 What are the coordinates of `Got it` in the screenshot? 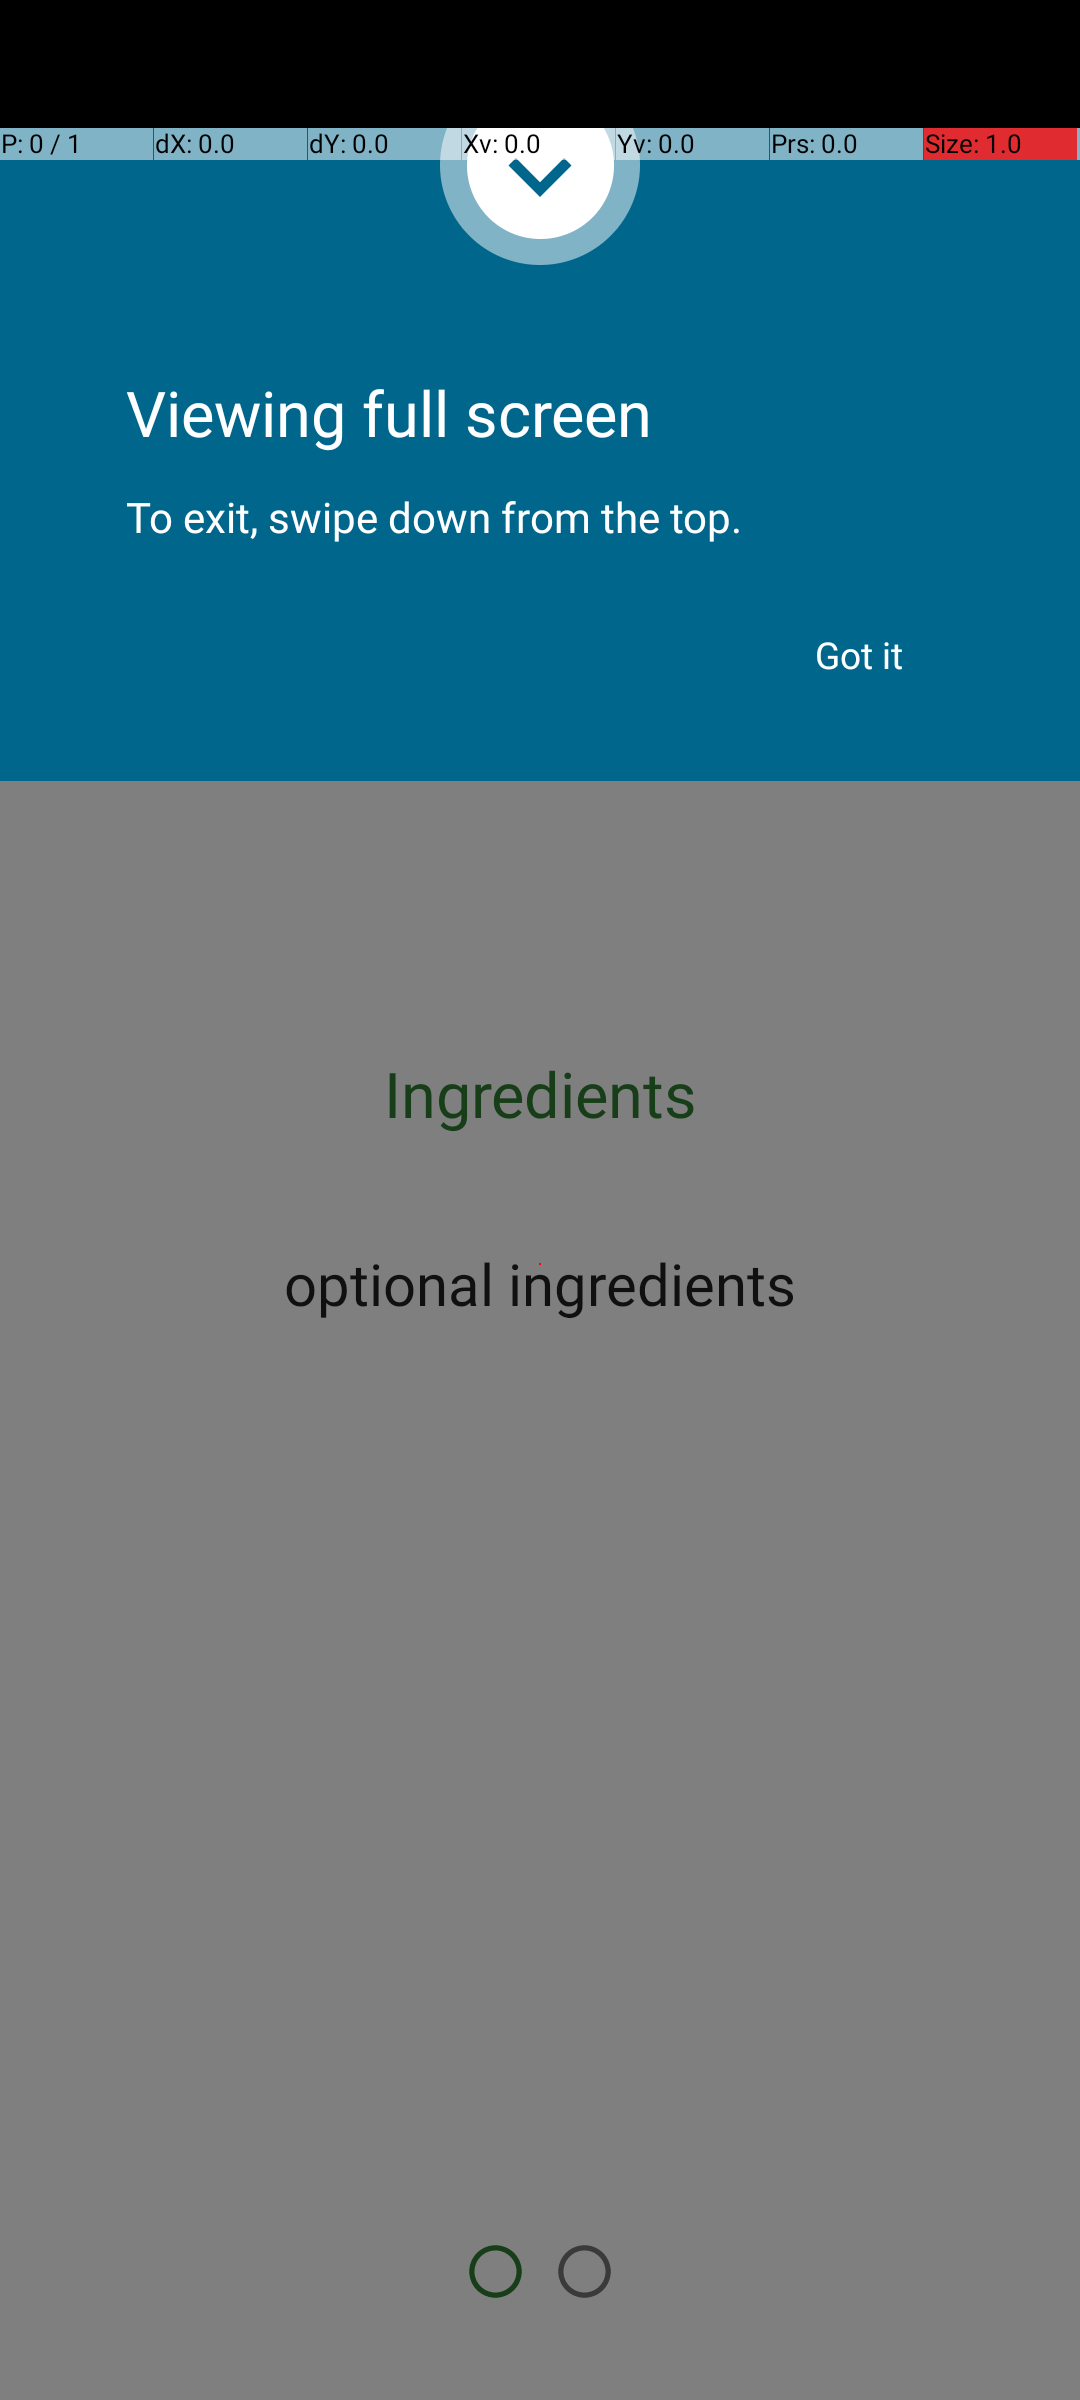 It's located at (860, 655).